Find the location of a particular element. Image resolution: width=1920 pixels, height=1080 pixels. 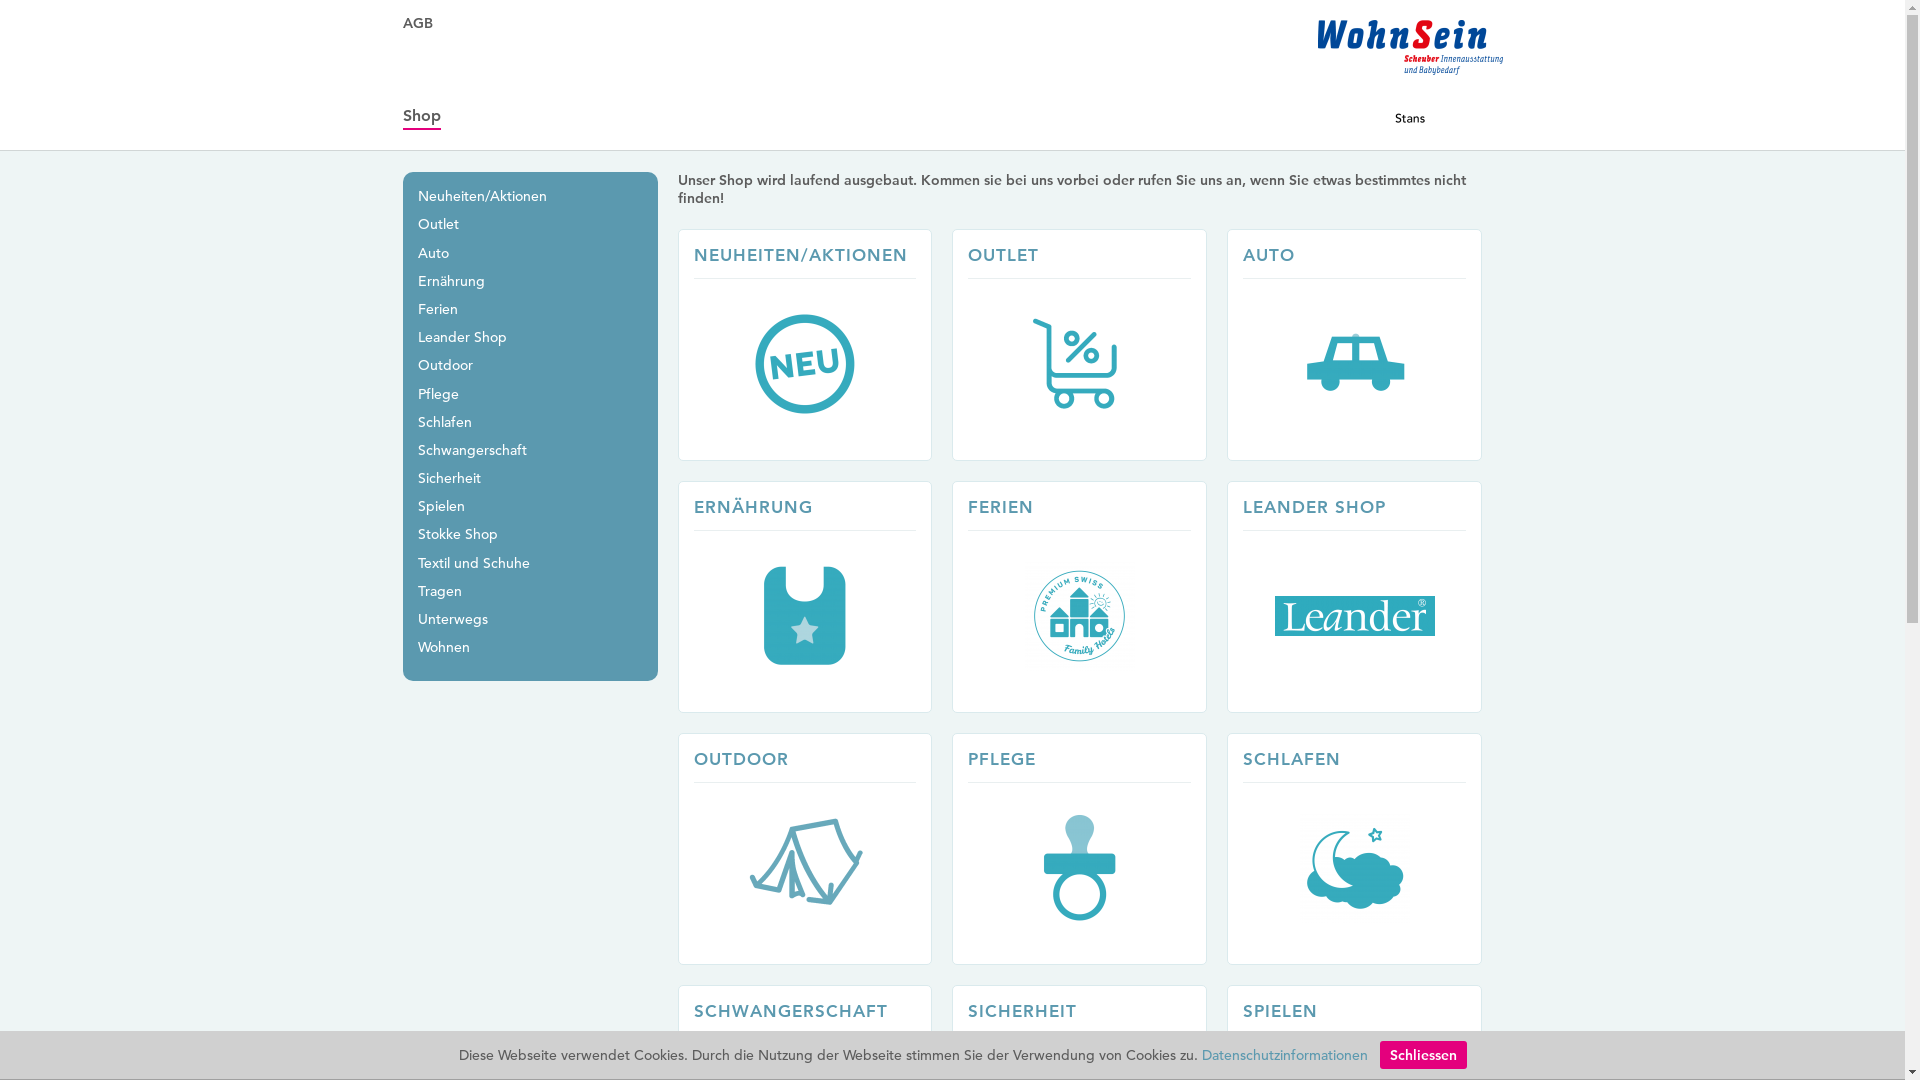

FERIEN is located at coordinates (1090, 597).